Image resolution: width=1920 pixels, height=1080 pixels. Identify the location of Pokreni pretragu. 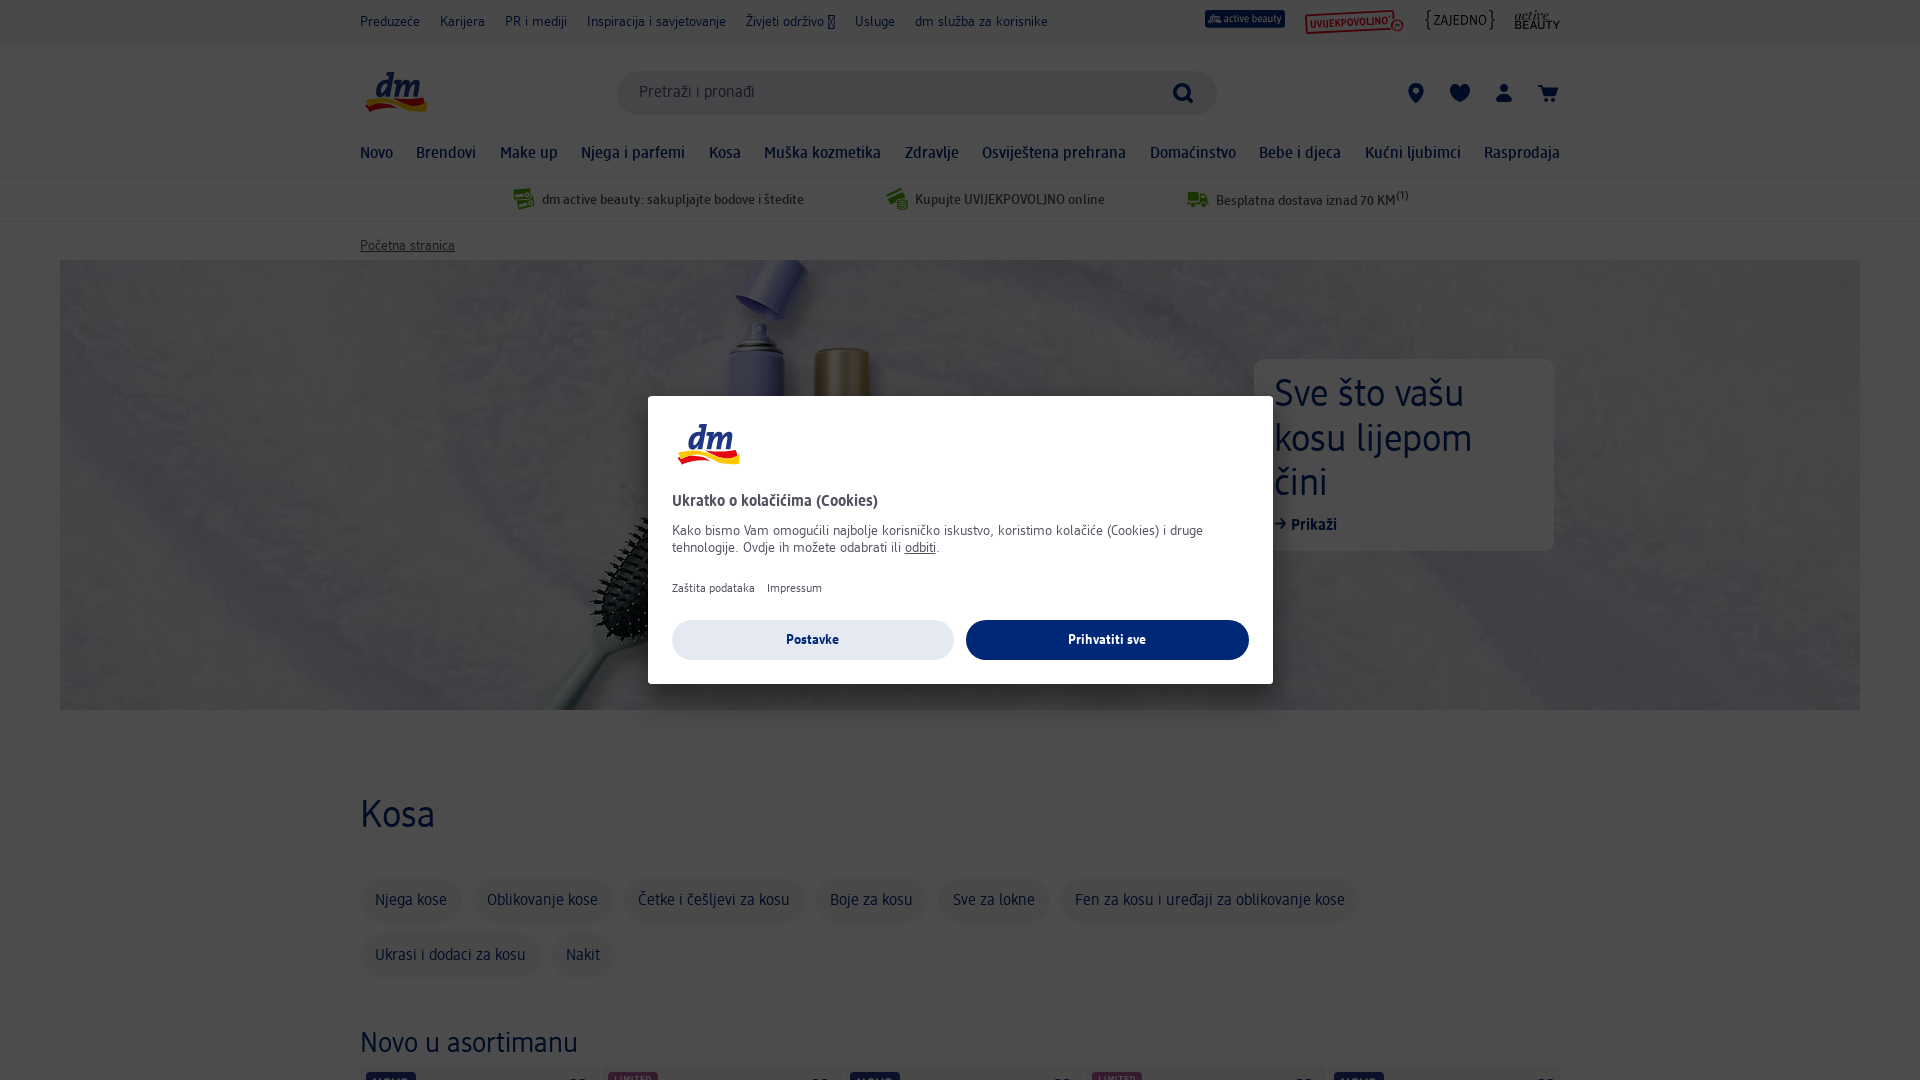
(1193, 93).